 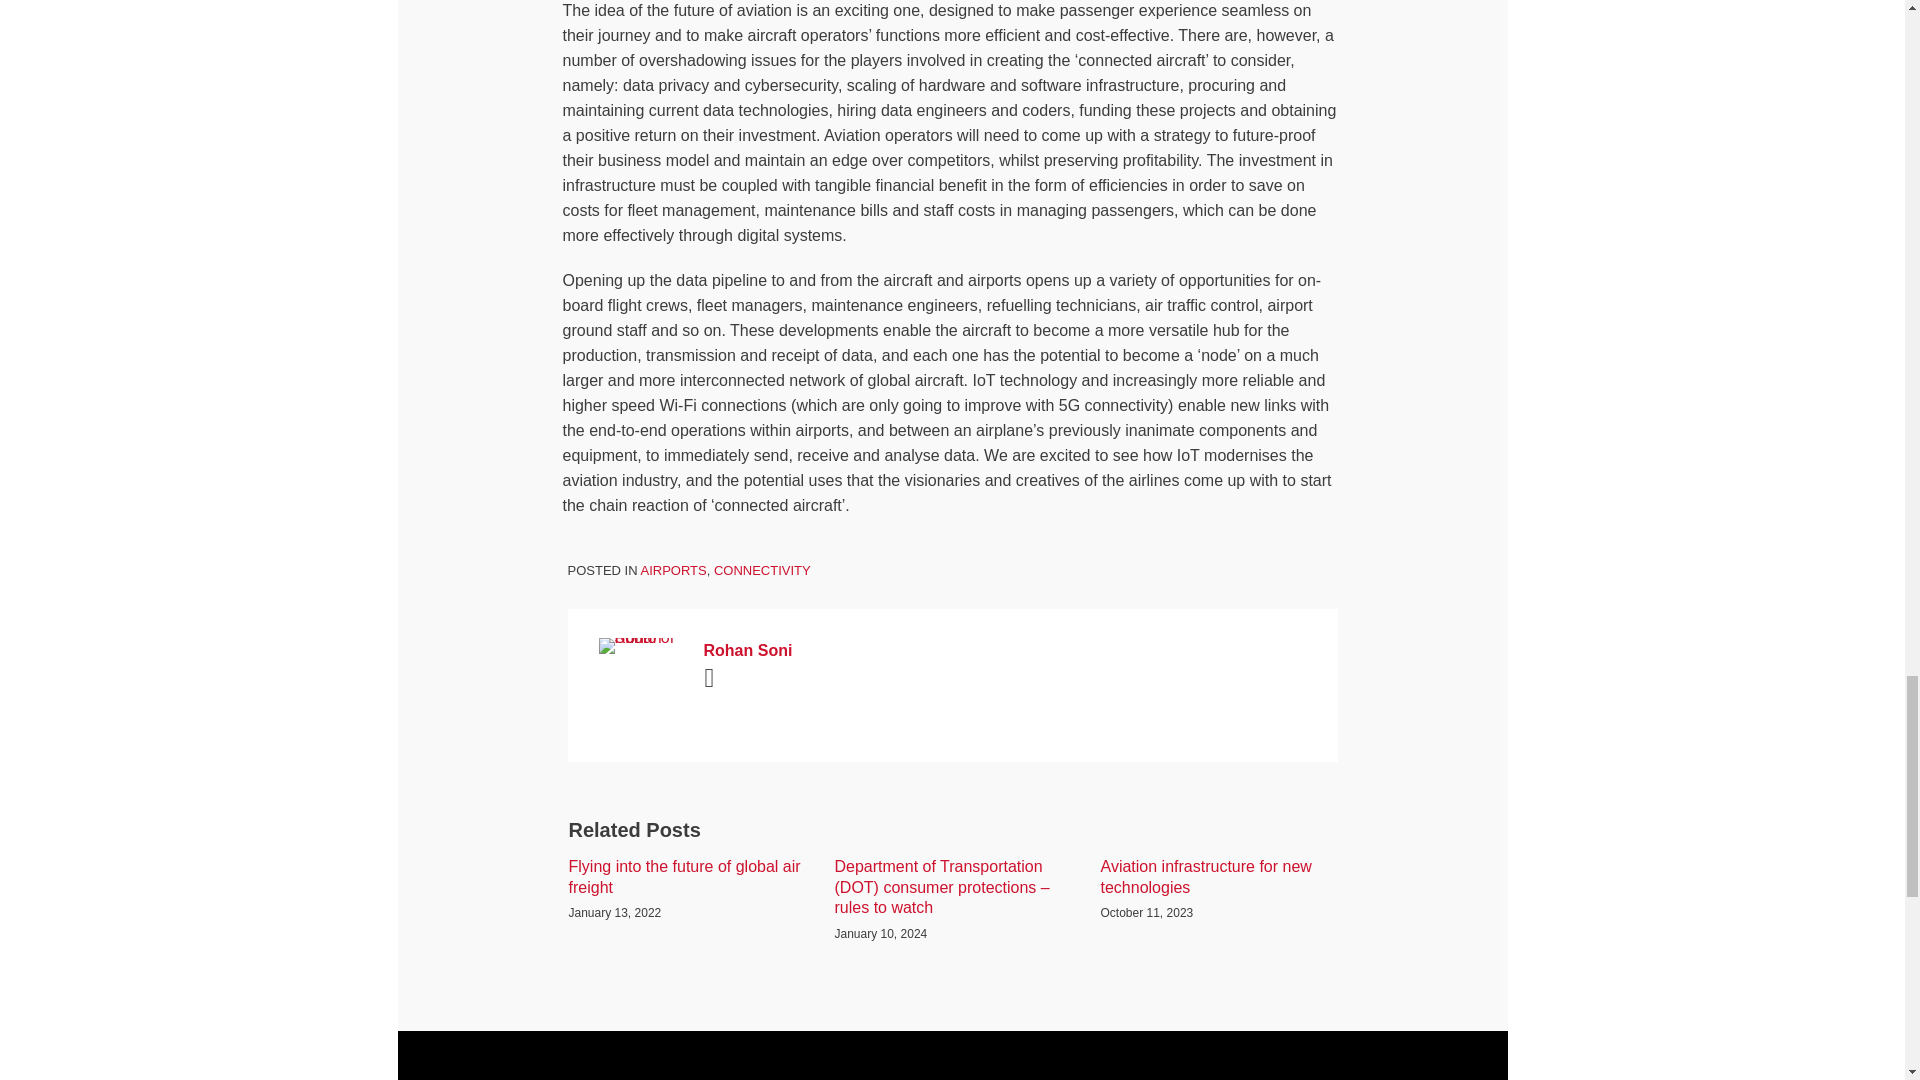 What do you see at coordinates (762, 570) in the screenshot?
I see `CONNECTIVITY` at bounding box center [762, 570].